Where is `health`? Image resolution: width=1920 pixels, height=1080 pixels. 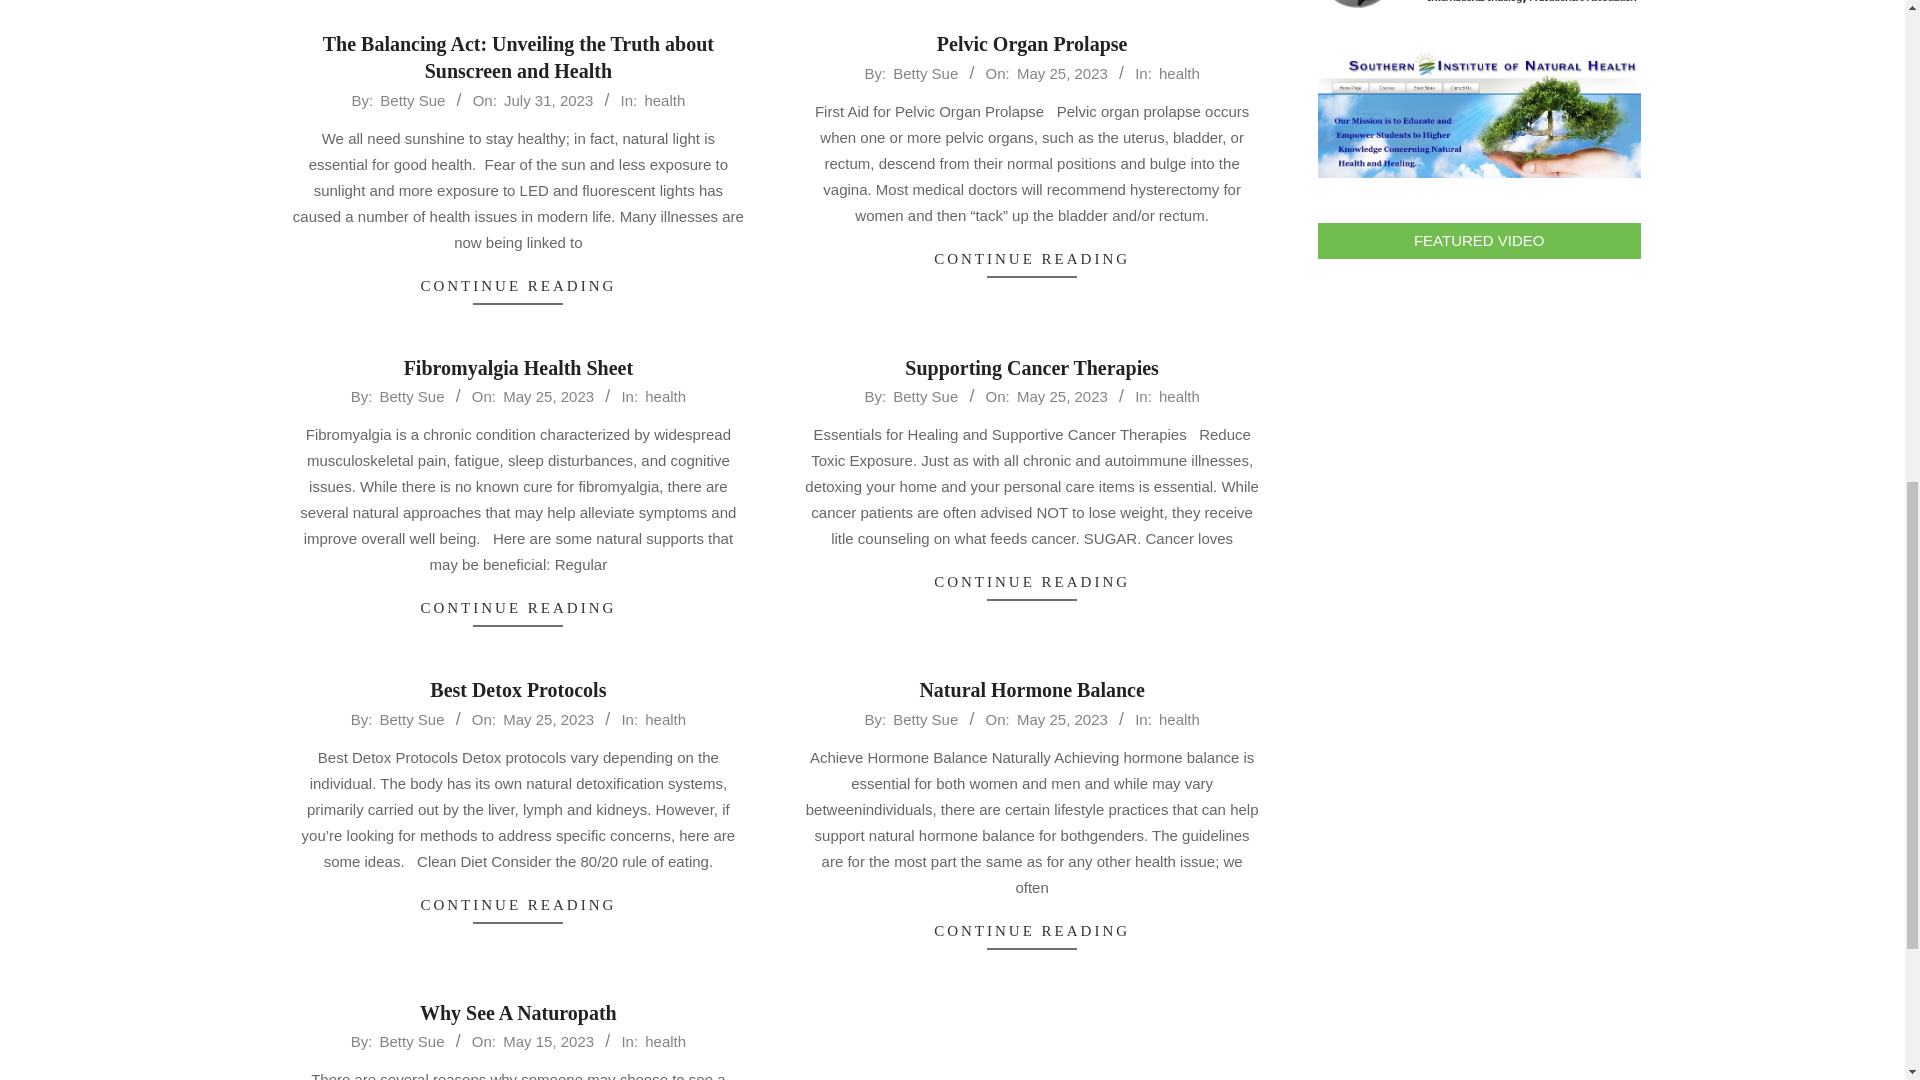 health is located at coordinates (665, 396).